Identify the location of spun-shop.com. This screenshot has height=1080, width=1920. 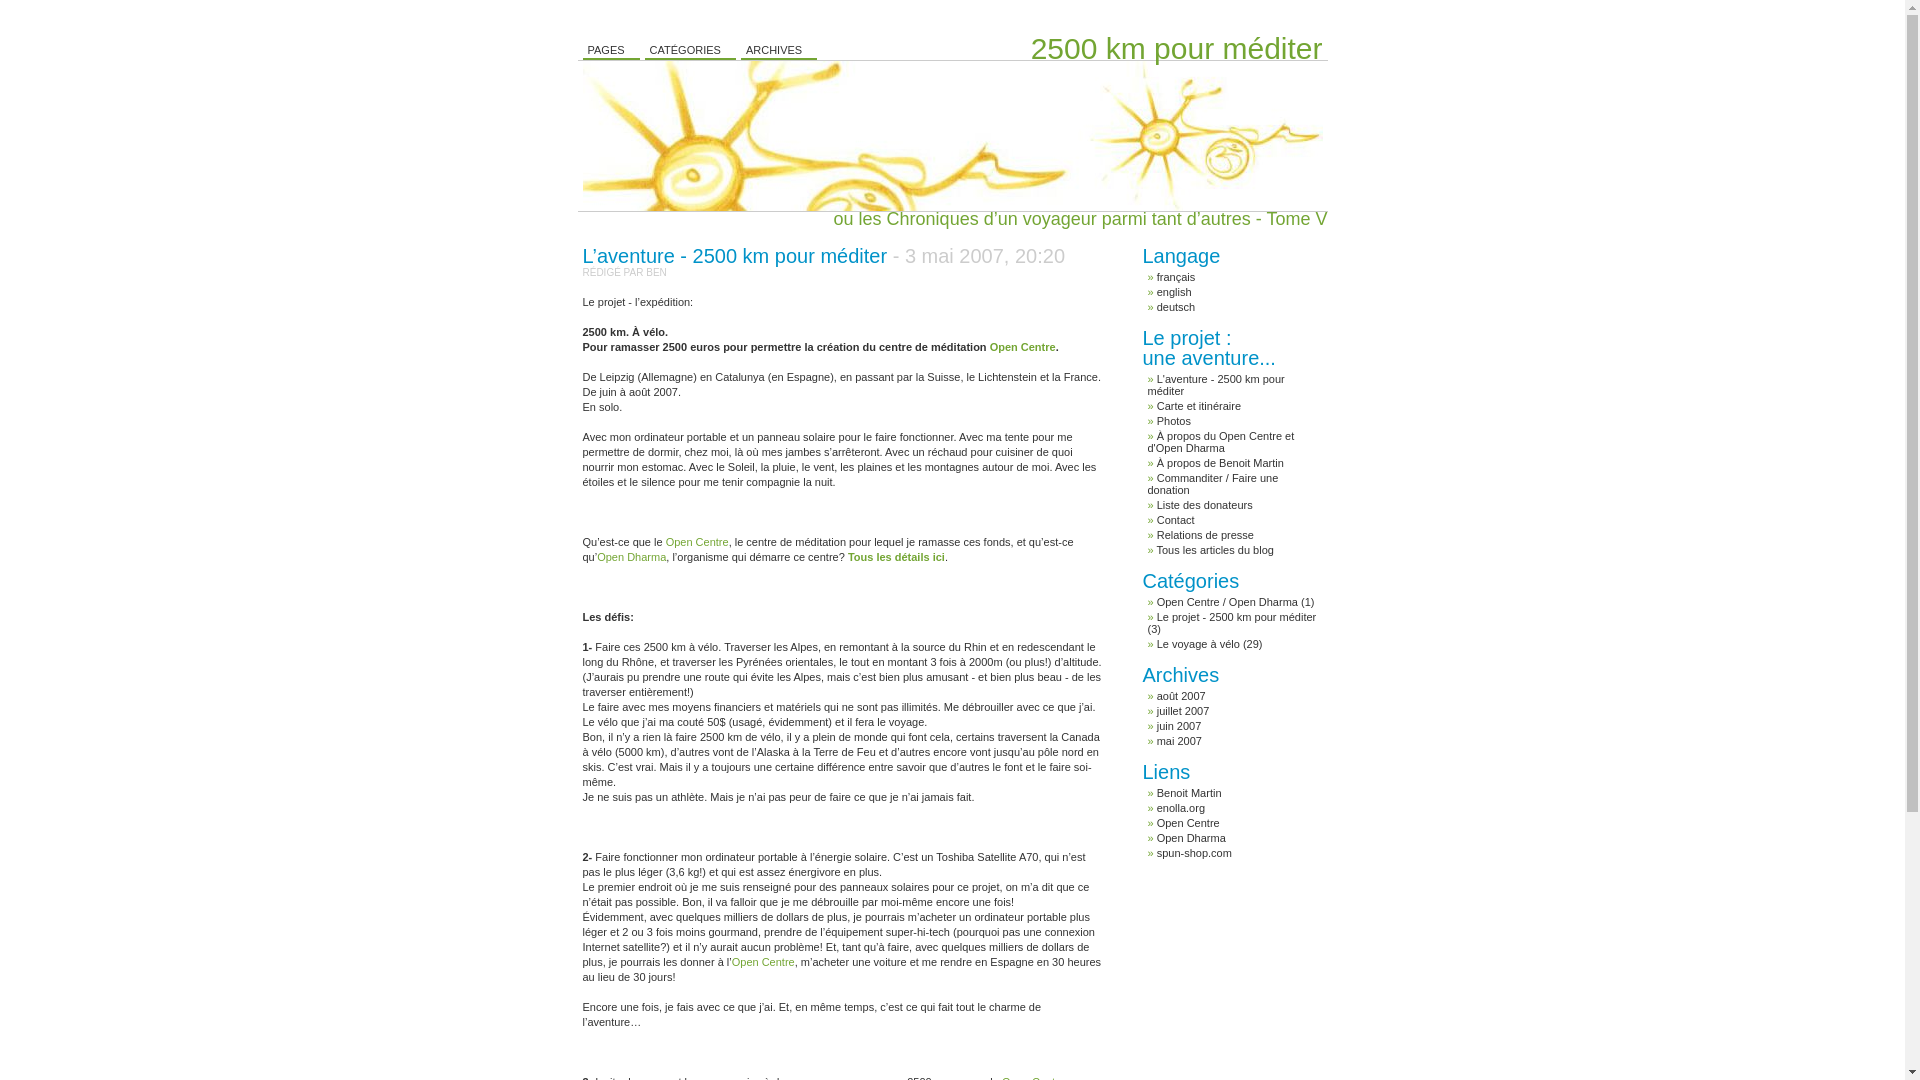
(1194, 853).